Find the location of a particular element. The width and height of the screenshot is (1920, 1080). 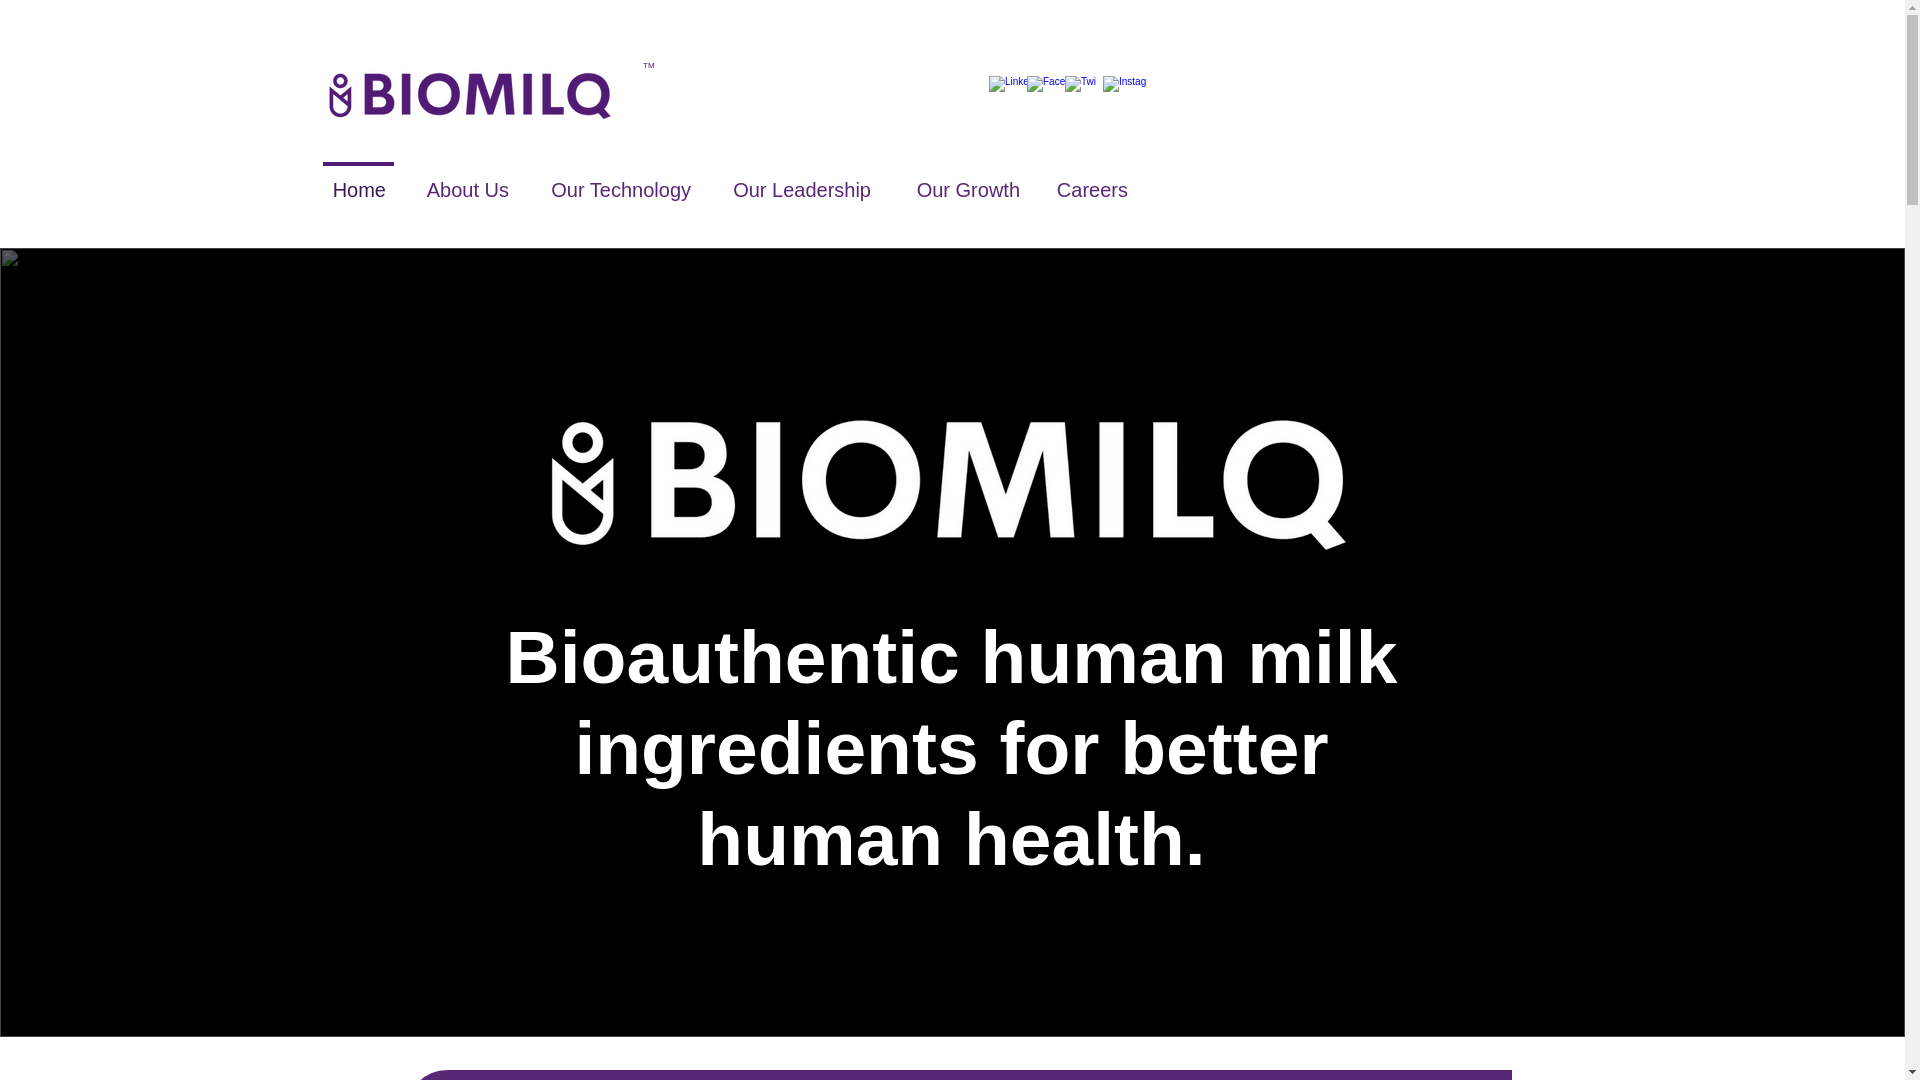

Home is located at coordinates (358, 181).